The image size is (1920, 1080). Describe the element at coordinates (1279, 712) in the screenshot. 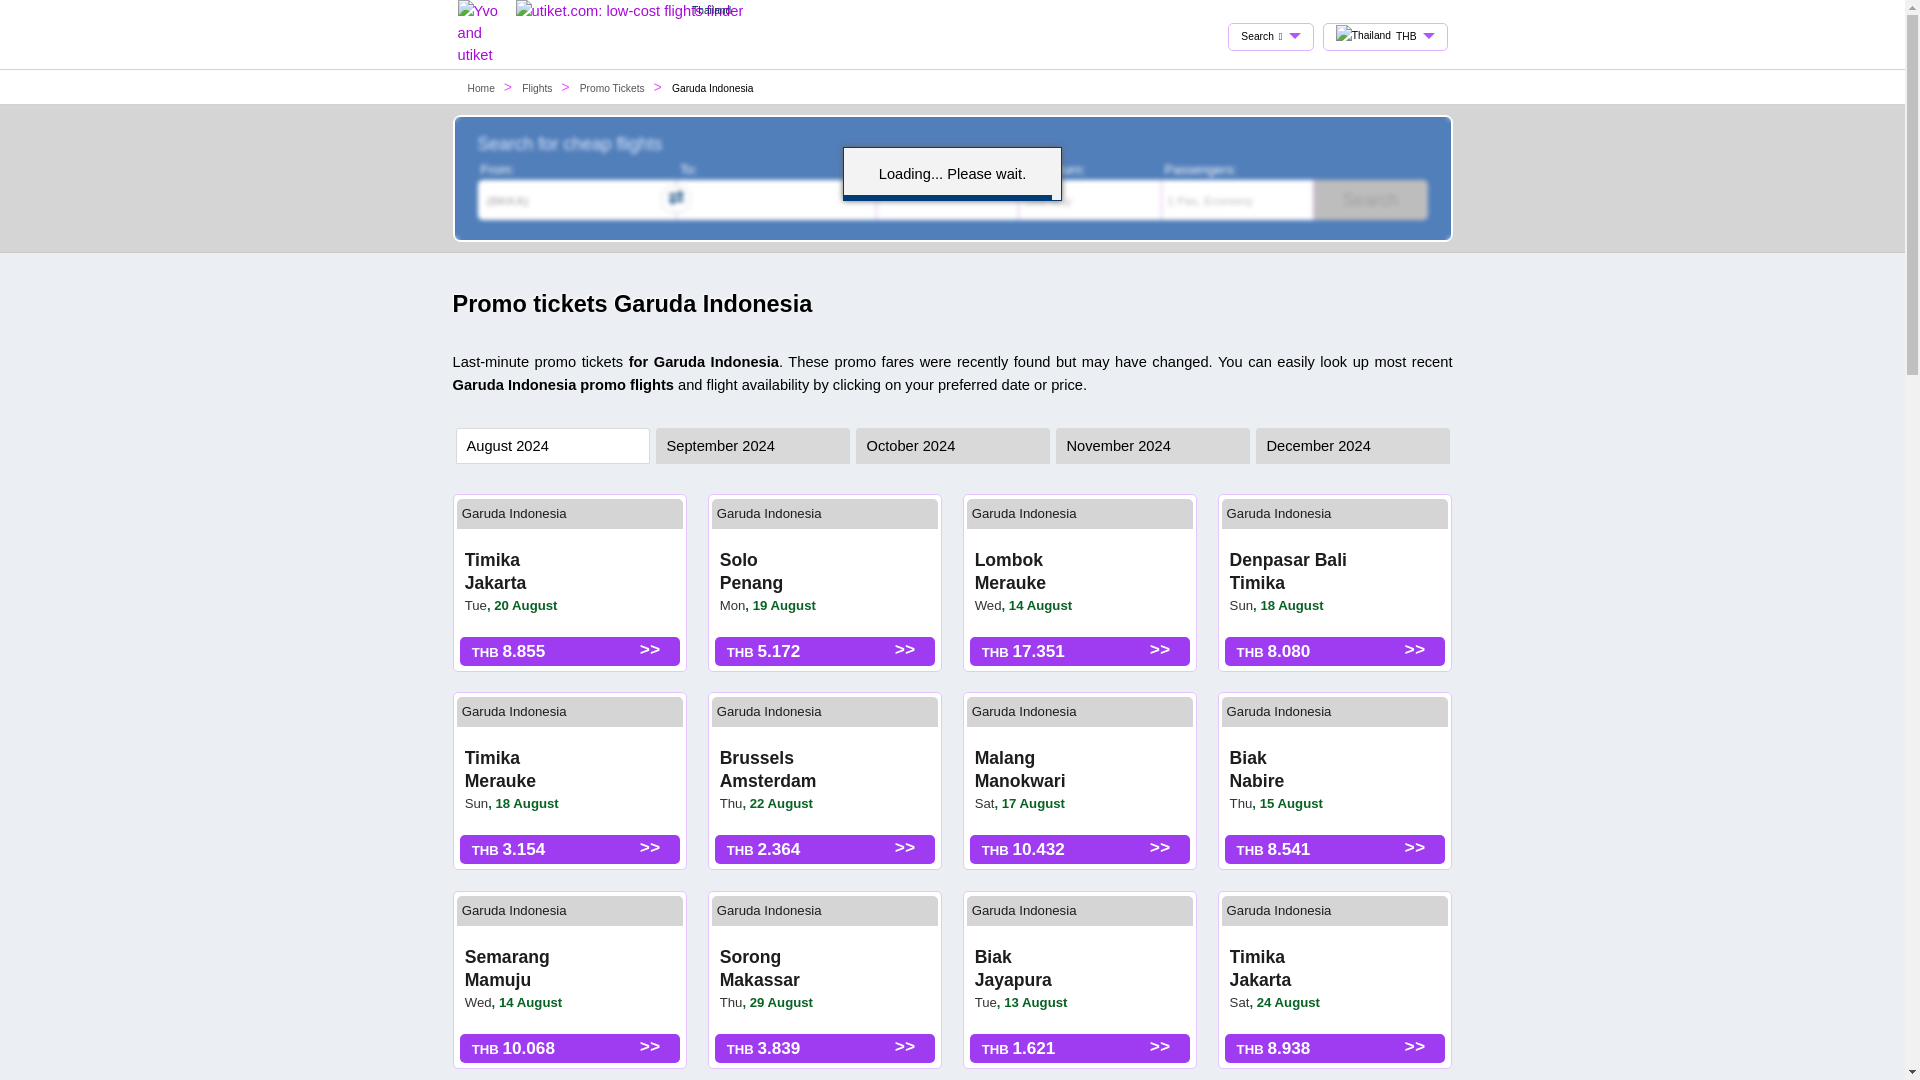

I see `1 Pax, Economy` at that location.